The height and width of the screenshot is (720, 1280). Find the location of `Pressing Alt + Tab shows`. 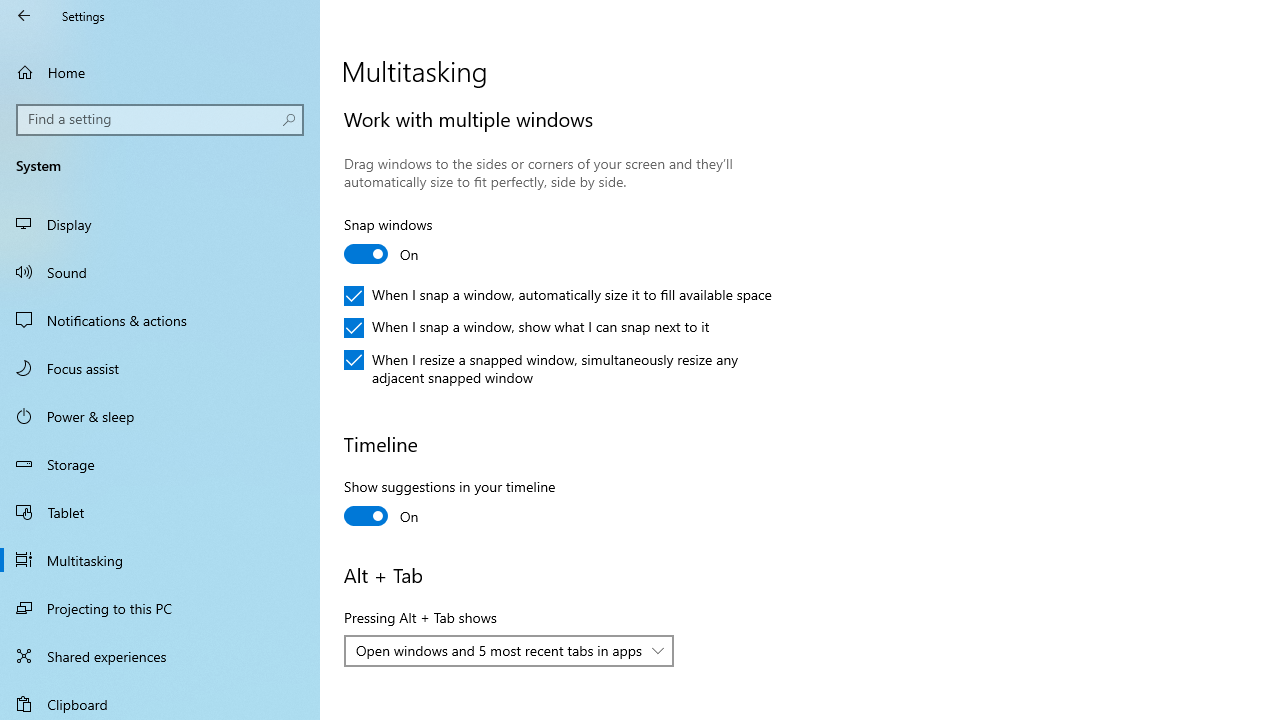

Pressing Alt + Tab shows is located at coordinates (509, 650).